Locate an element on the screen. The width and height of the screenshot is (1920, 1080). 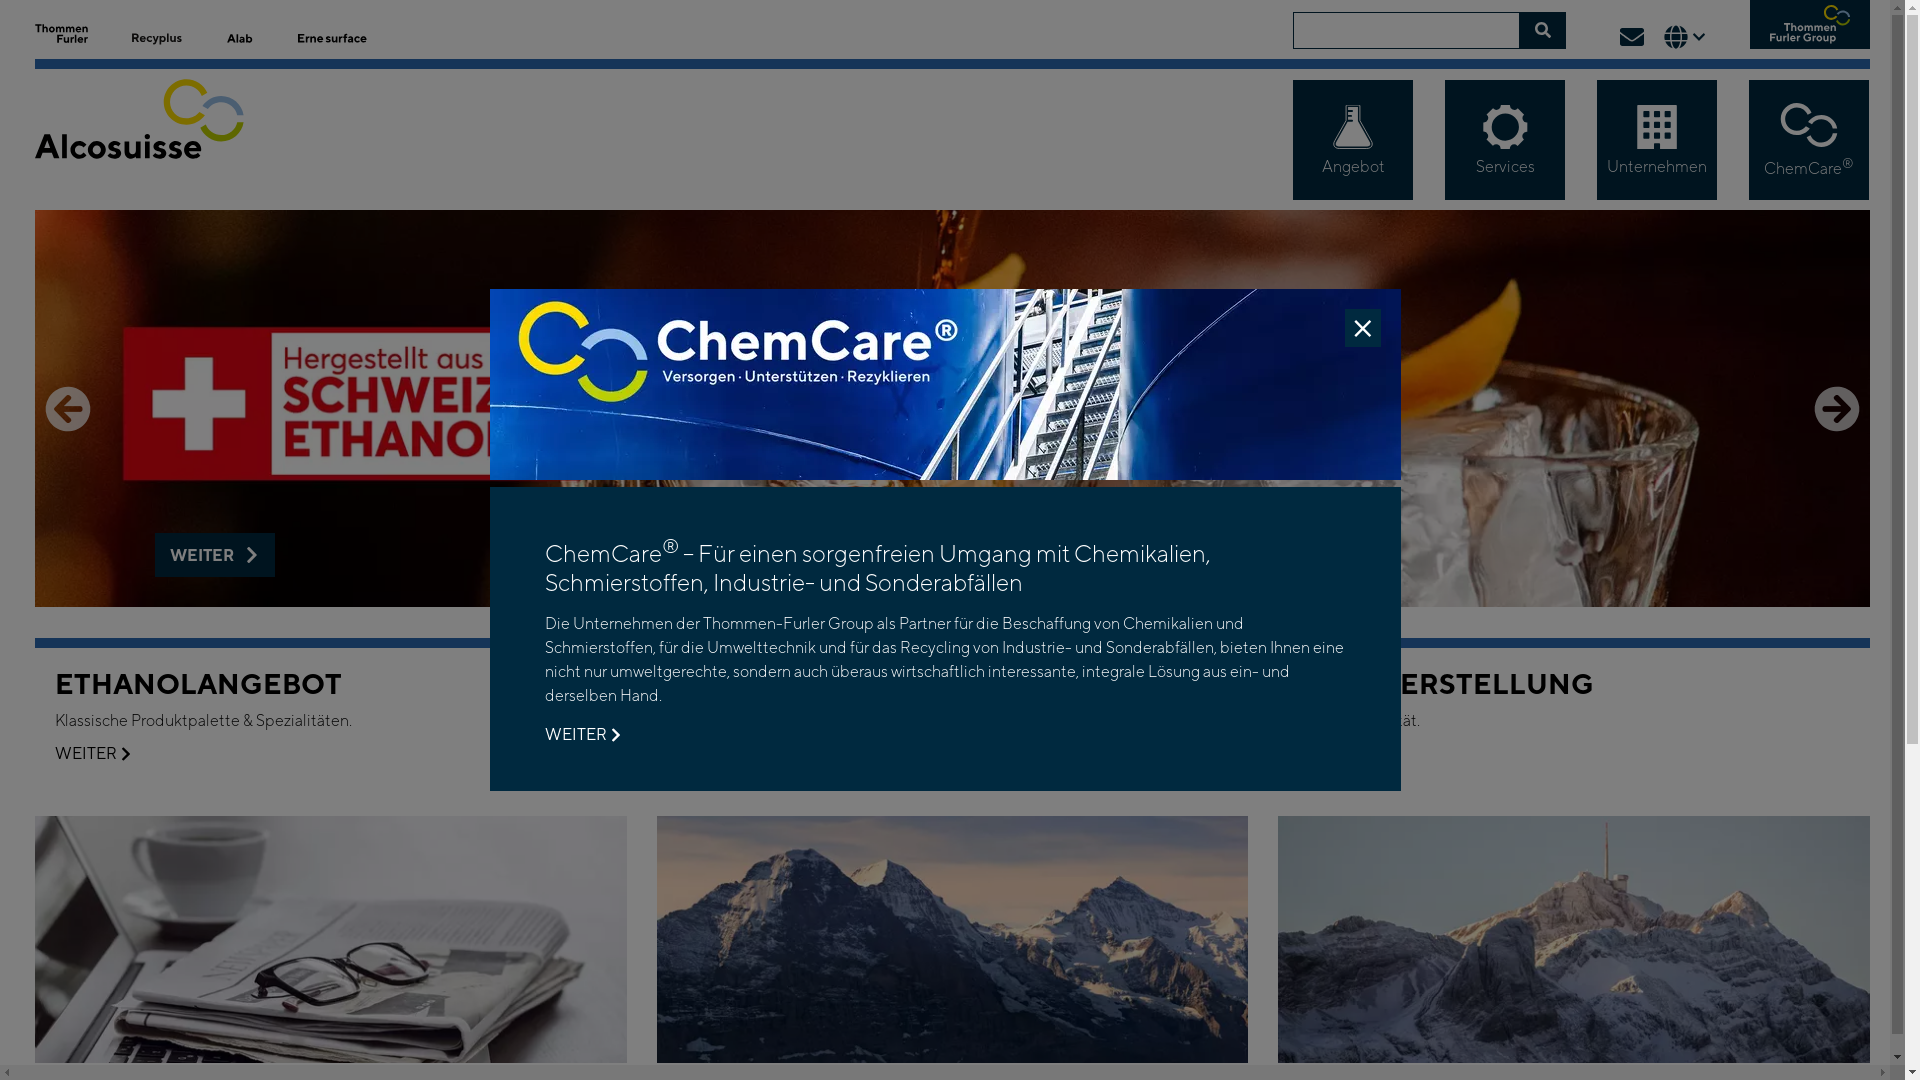
WEITER is located at coordinates (714, 754).